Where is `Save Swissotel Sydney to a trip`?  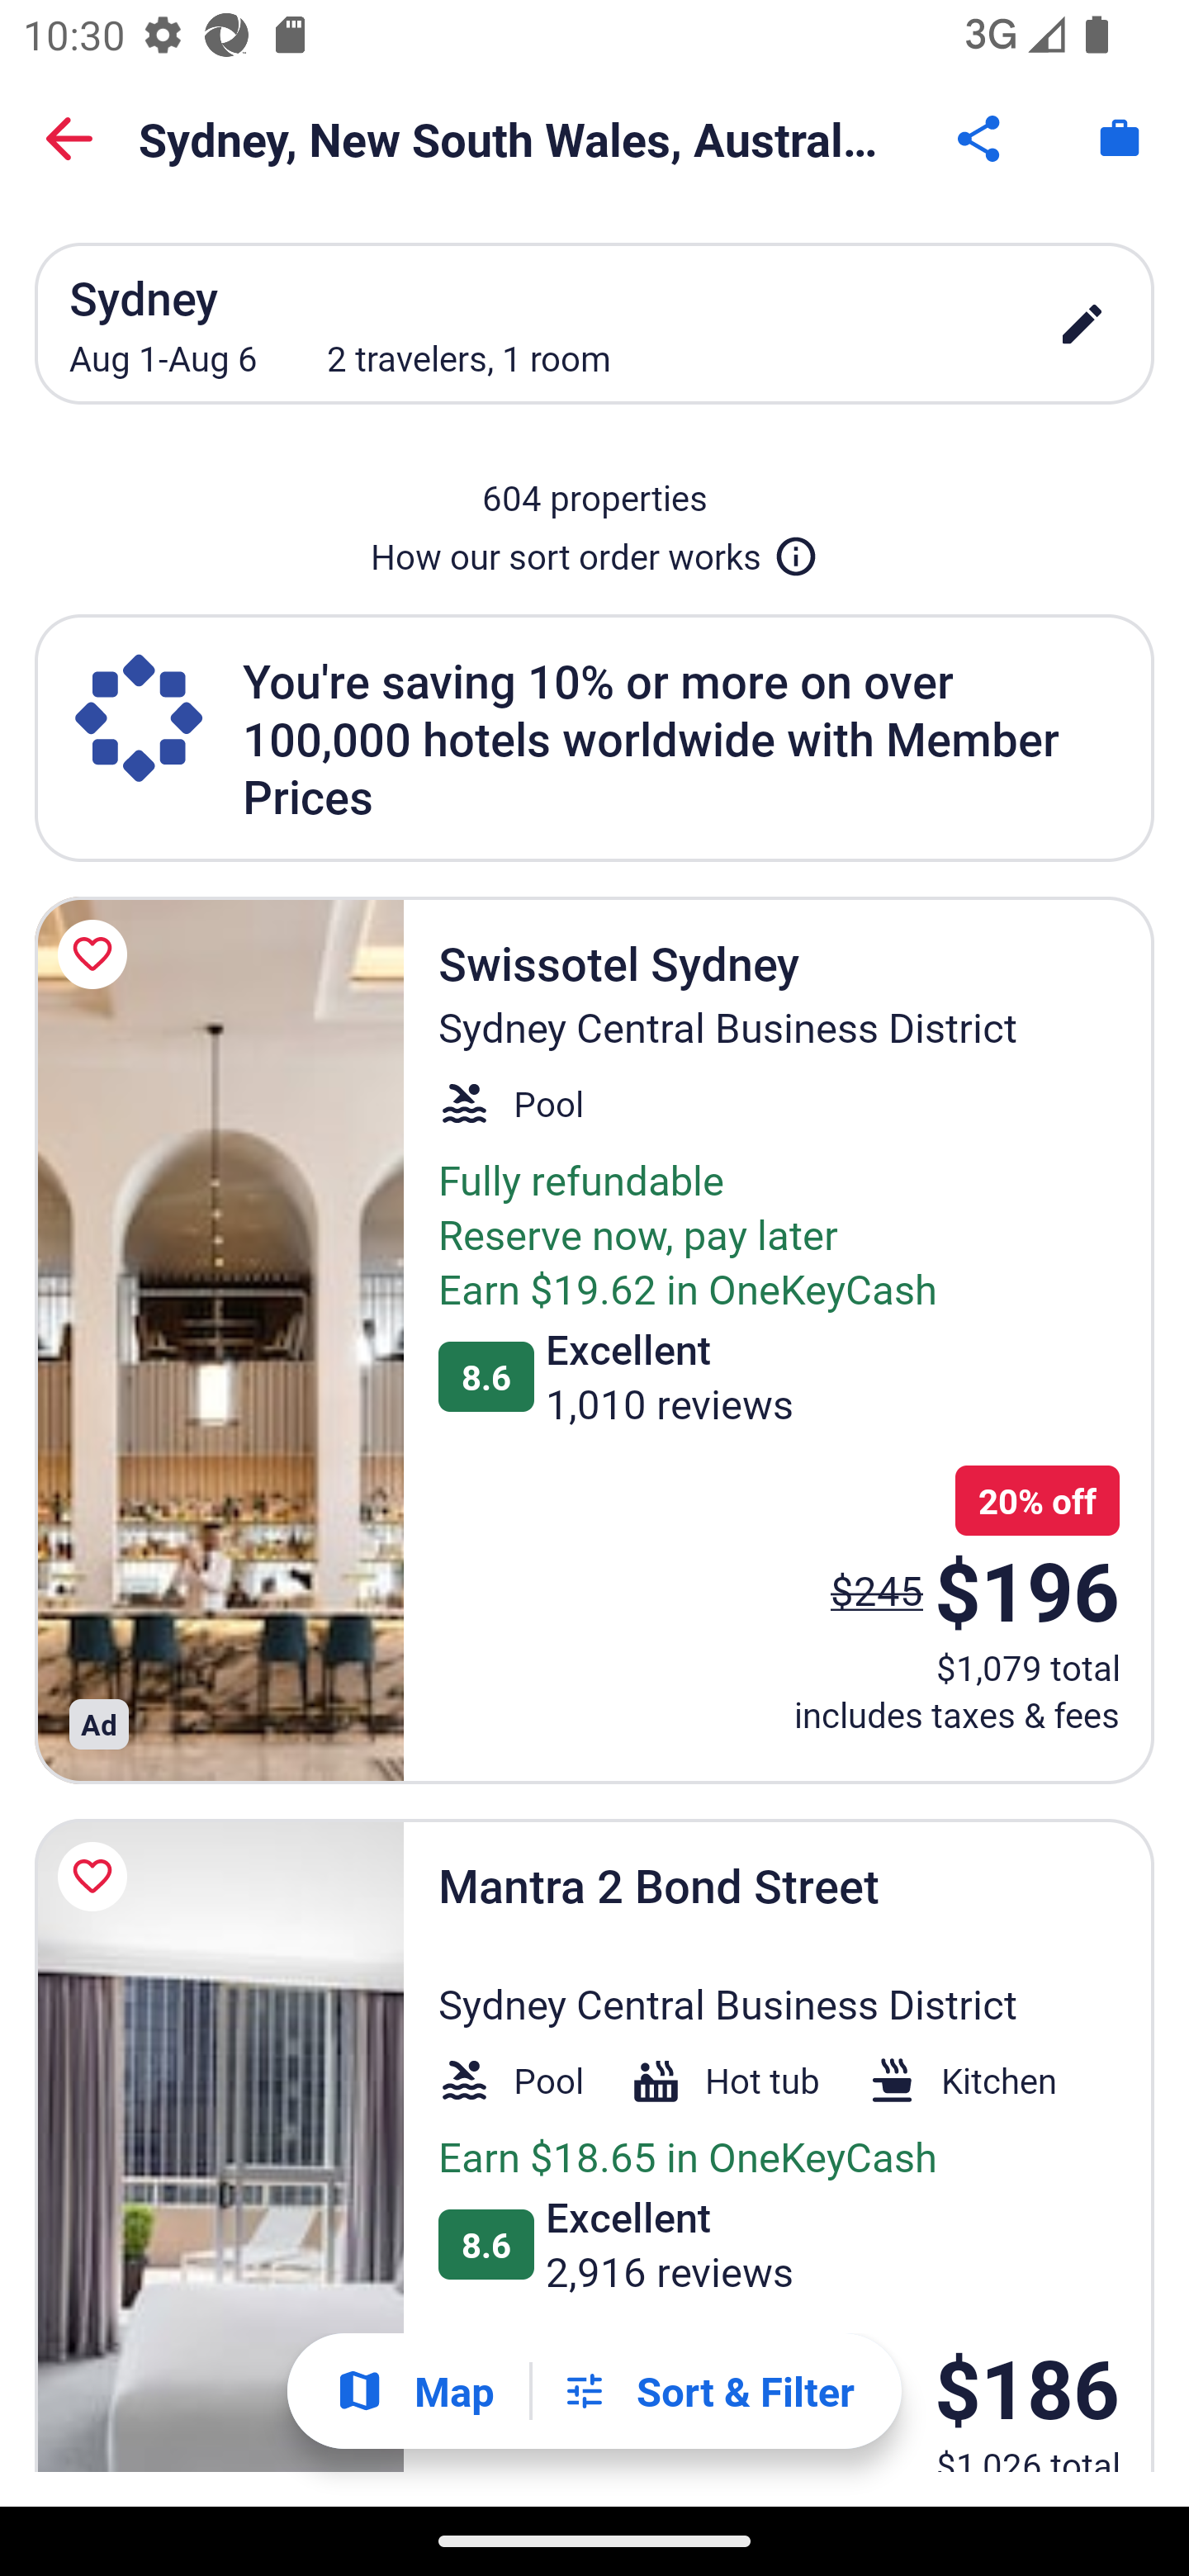 Save Swissotel Sydney to a trip is located at coordinates (97, 954).